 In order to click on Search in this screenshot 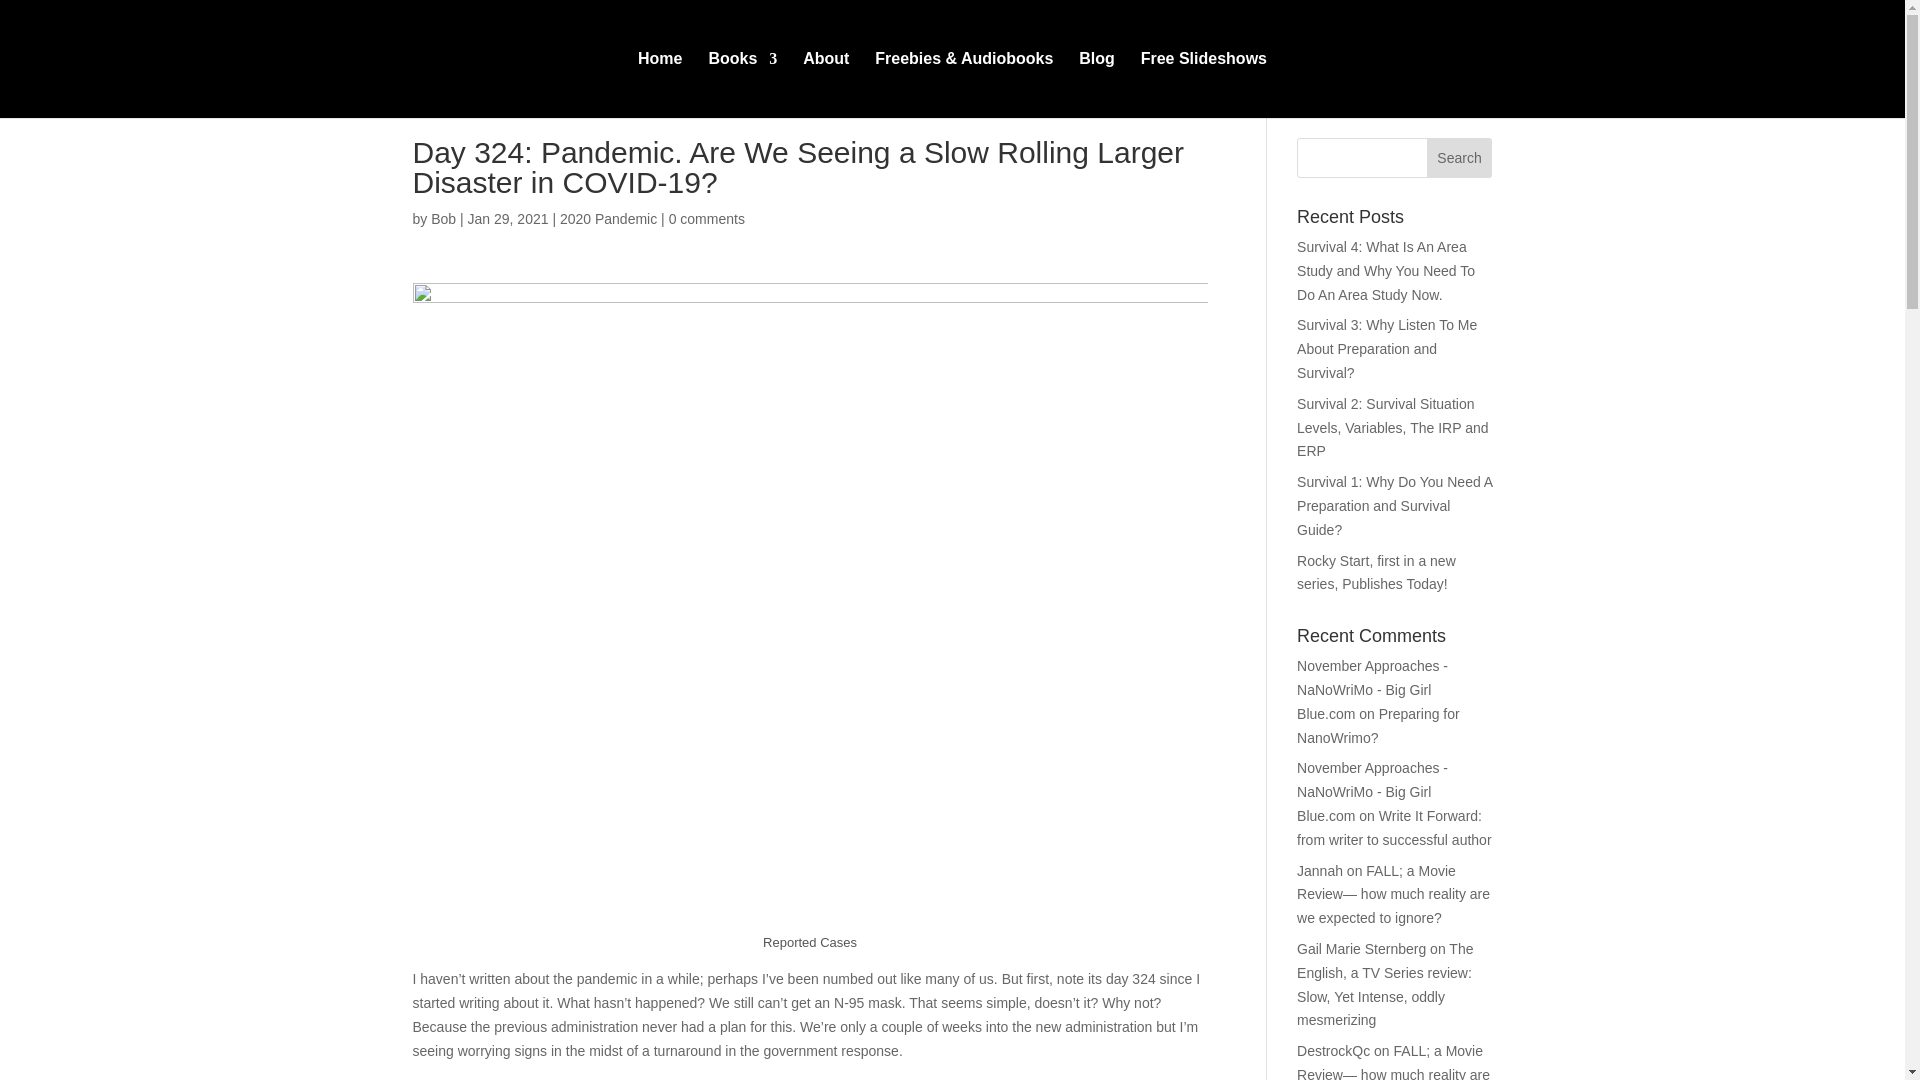, I will do `click(1460, 158)`.